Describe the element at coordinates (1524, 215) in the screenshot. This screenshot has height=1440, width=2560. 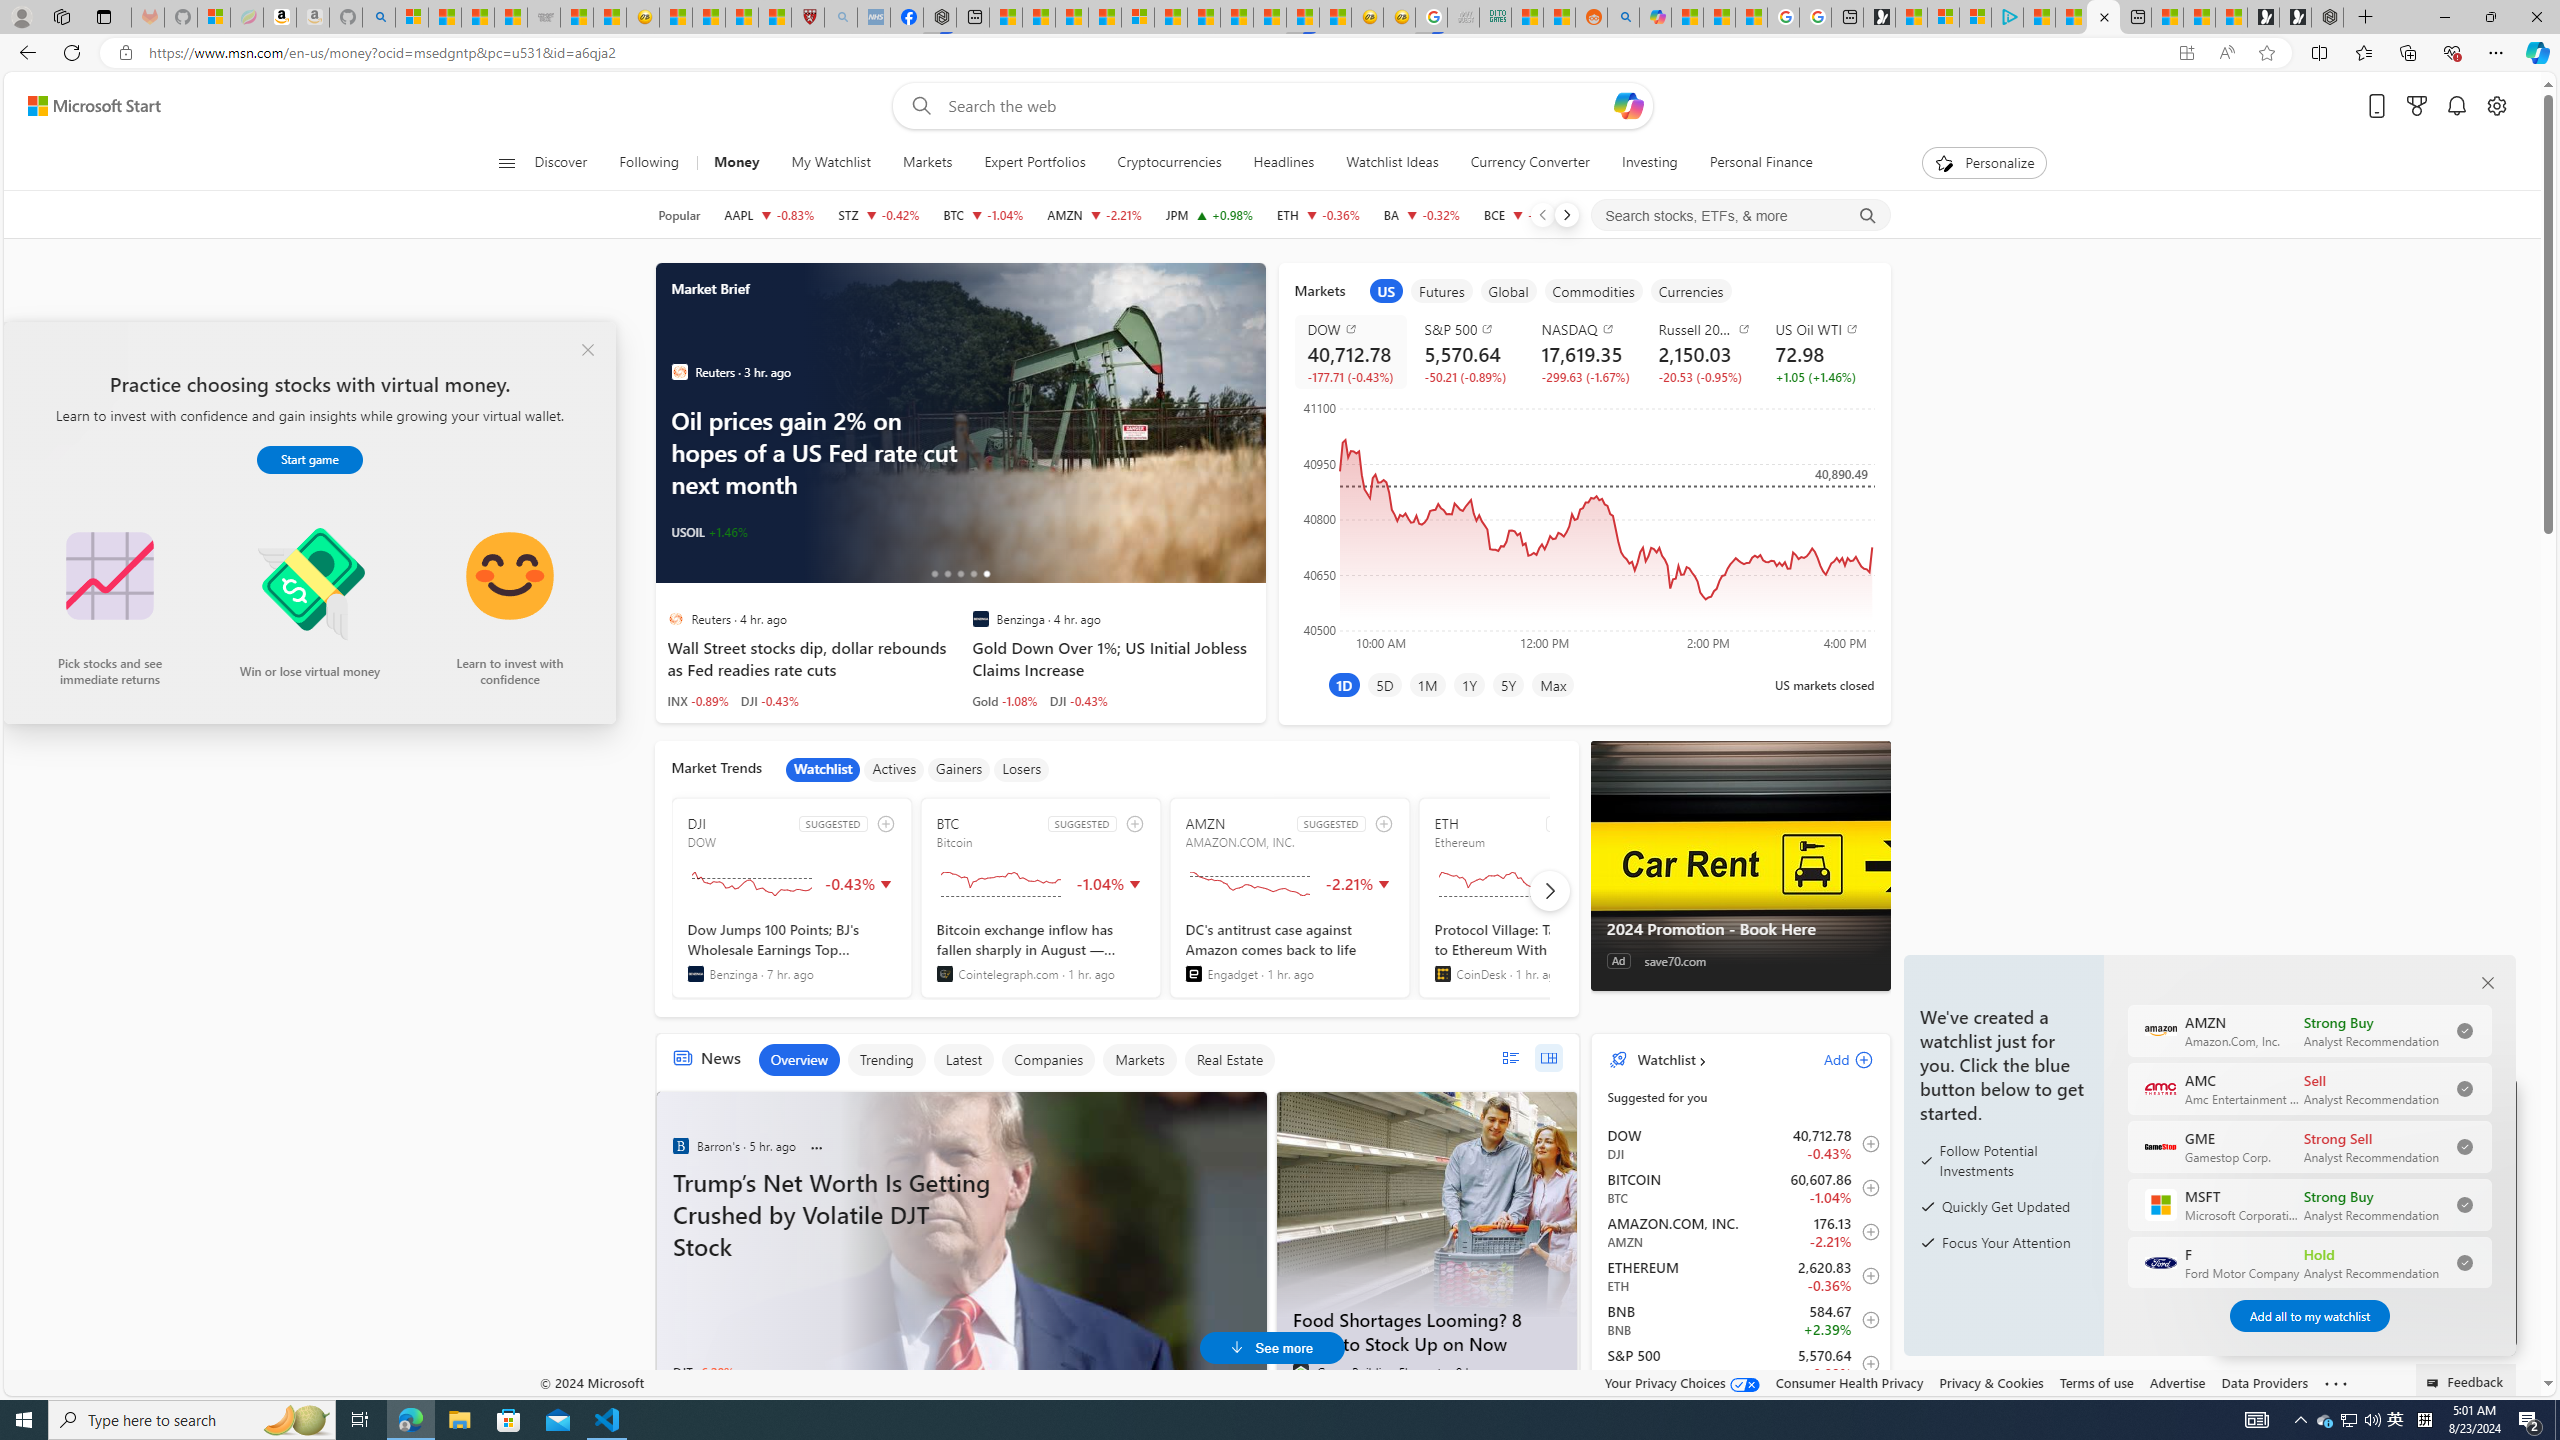
I see `BCE BCE Inc decrease 34.55 -0.08 -0.22%` at that location.